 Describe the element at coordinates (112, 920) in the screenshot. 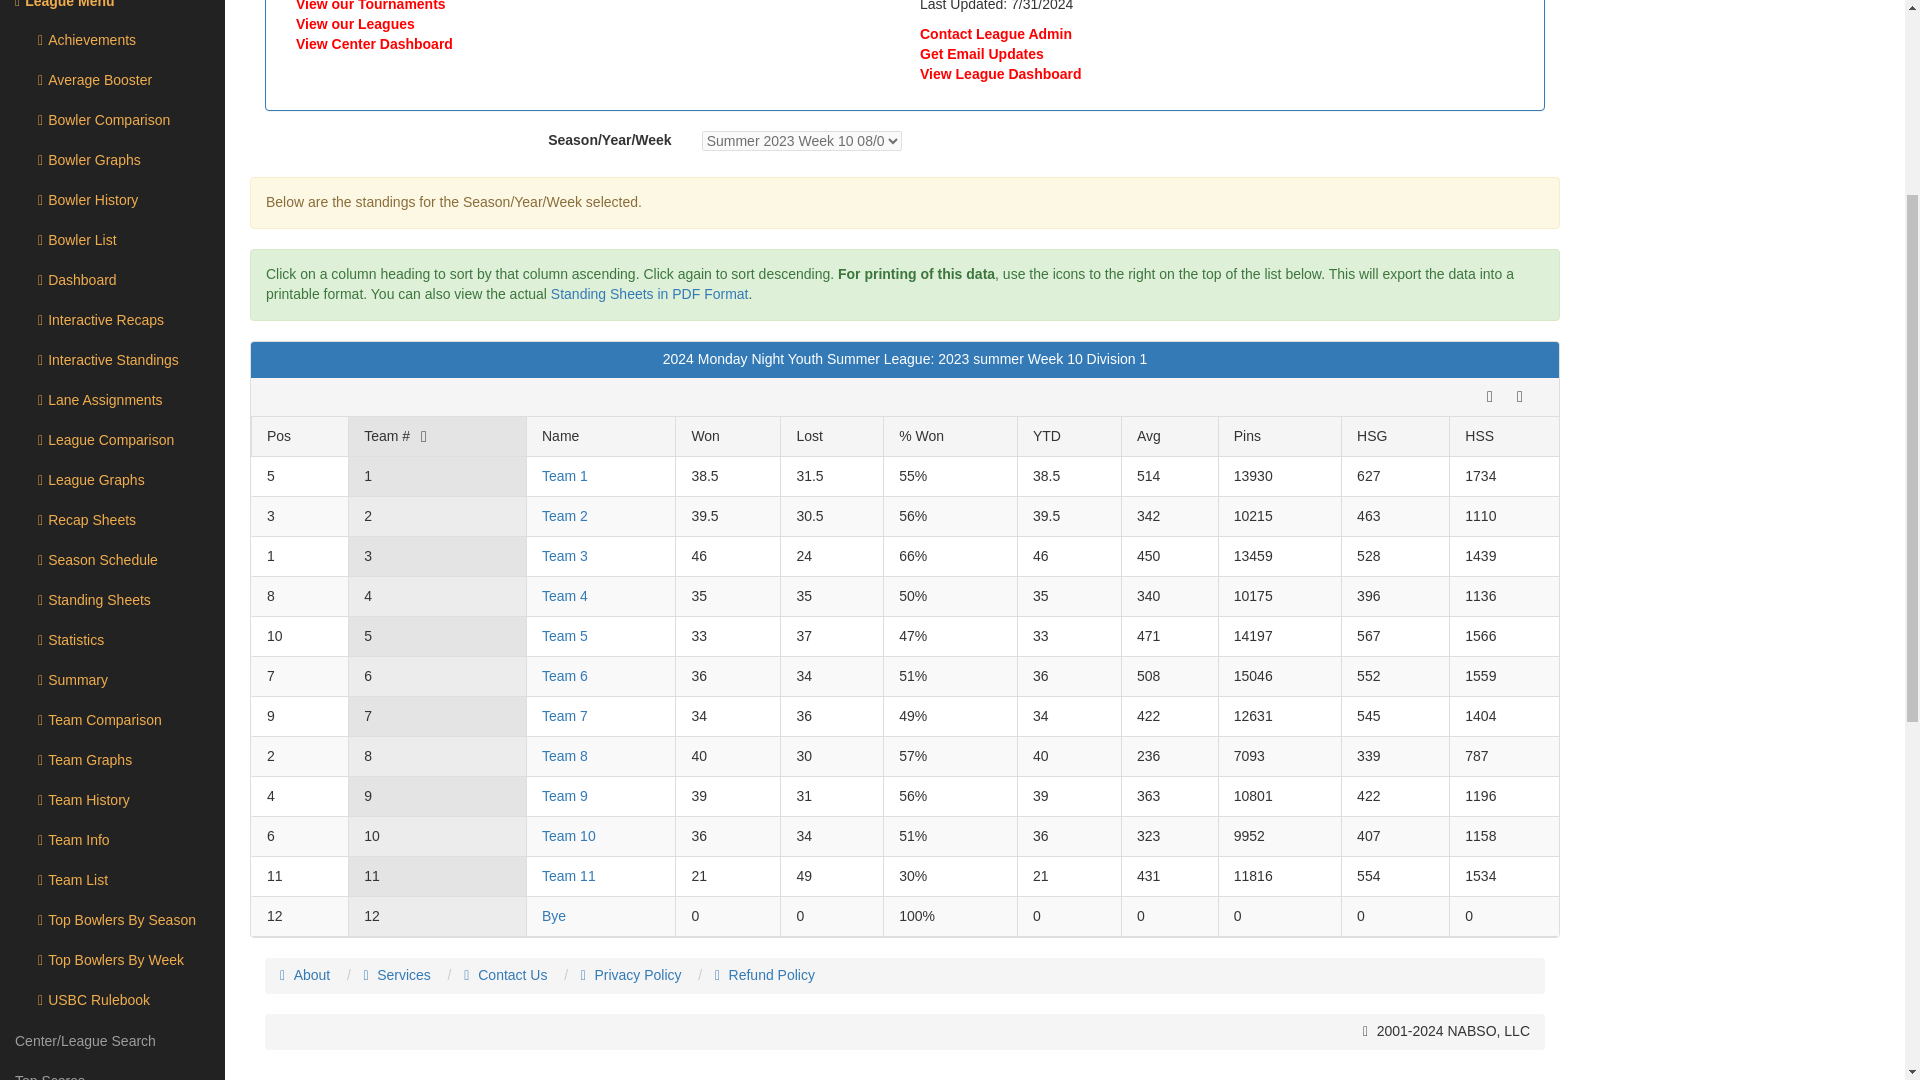

I see `Top Bowlers By Season` at that location.